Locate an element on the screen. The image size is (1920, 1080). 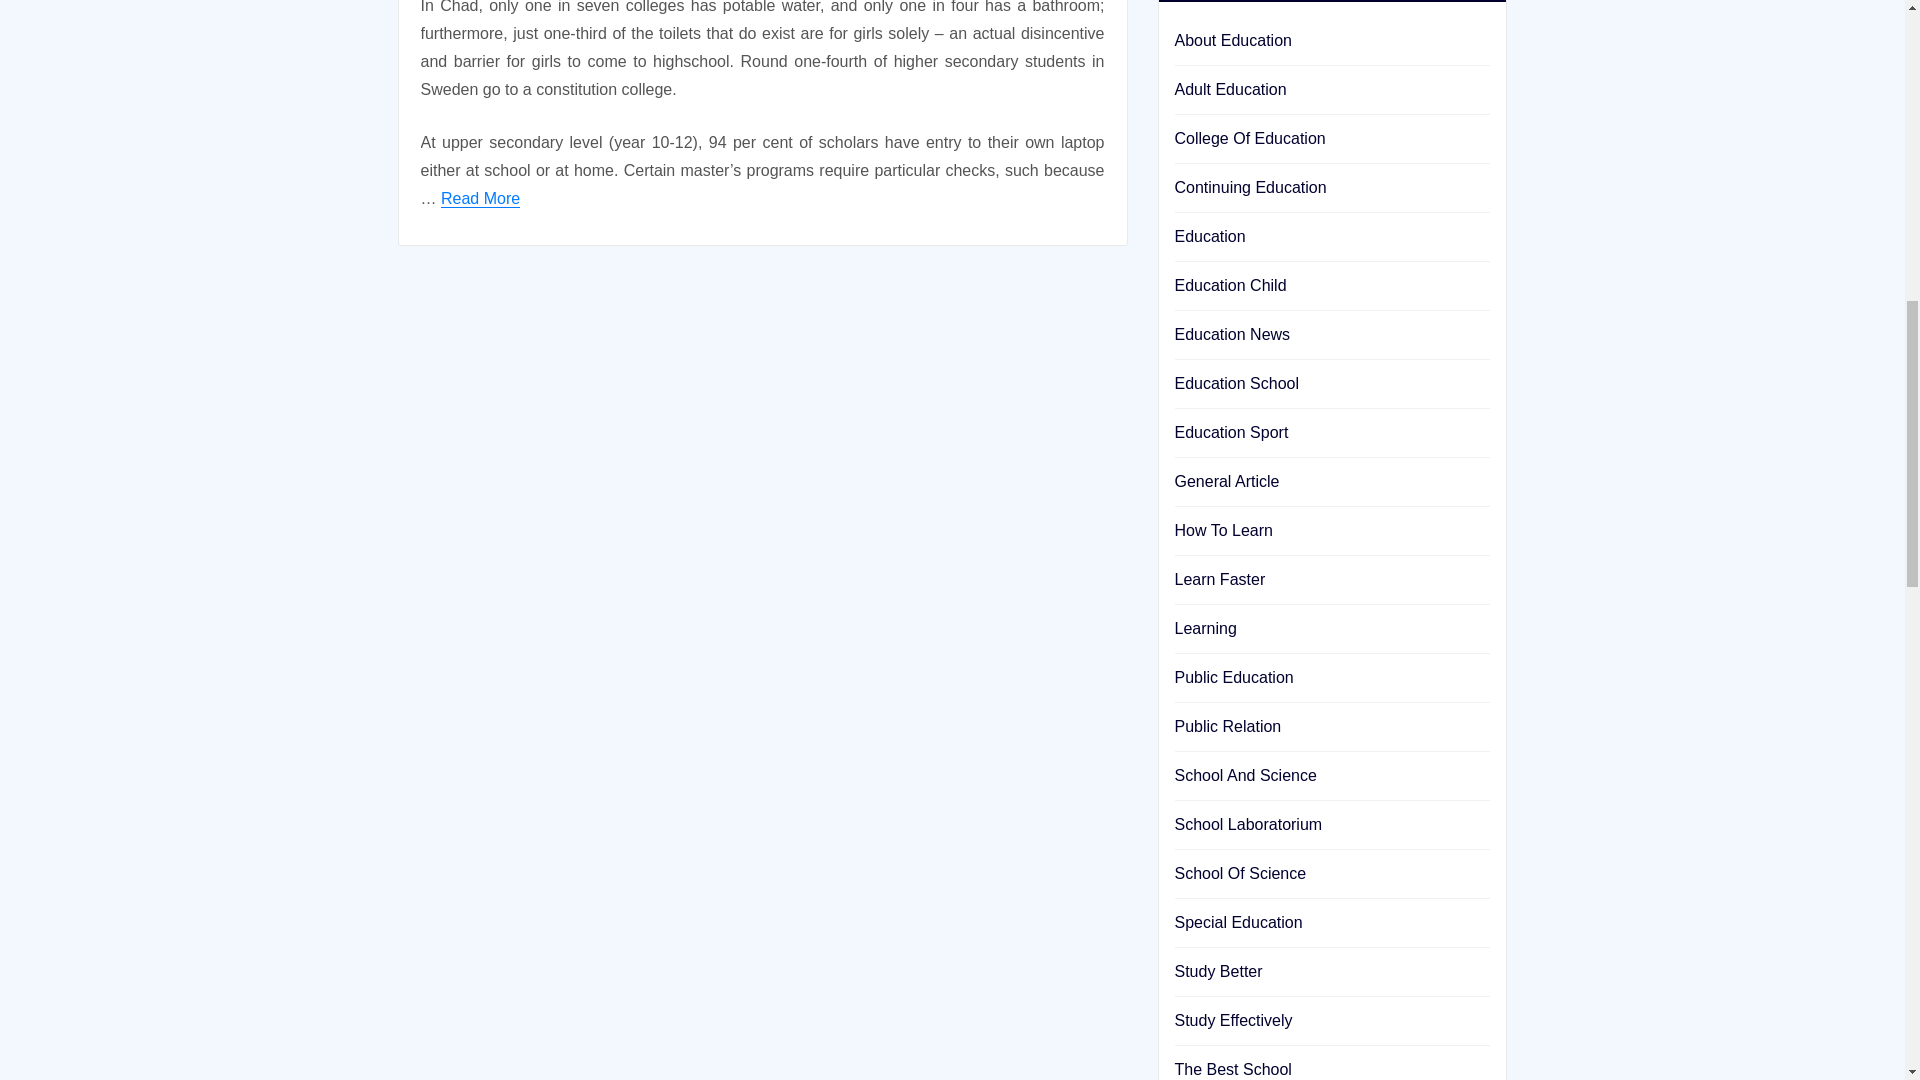
Adult Education is located at coordinates (1230, 90).